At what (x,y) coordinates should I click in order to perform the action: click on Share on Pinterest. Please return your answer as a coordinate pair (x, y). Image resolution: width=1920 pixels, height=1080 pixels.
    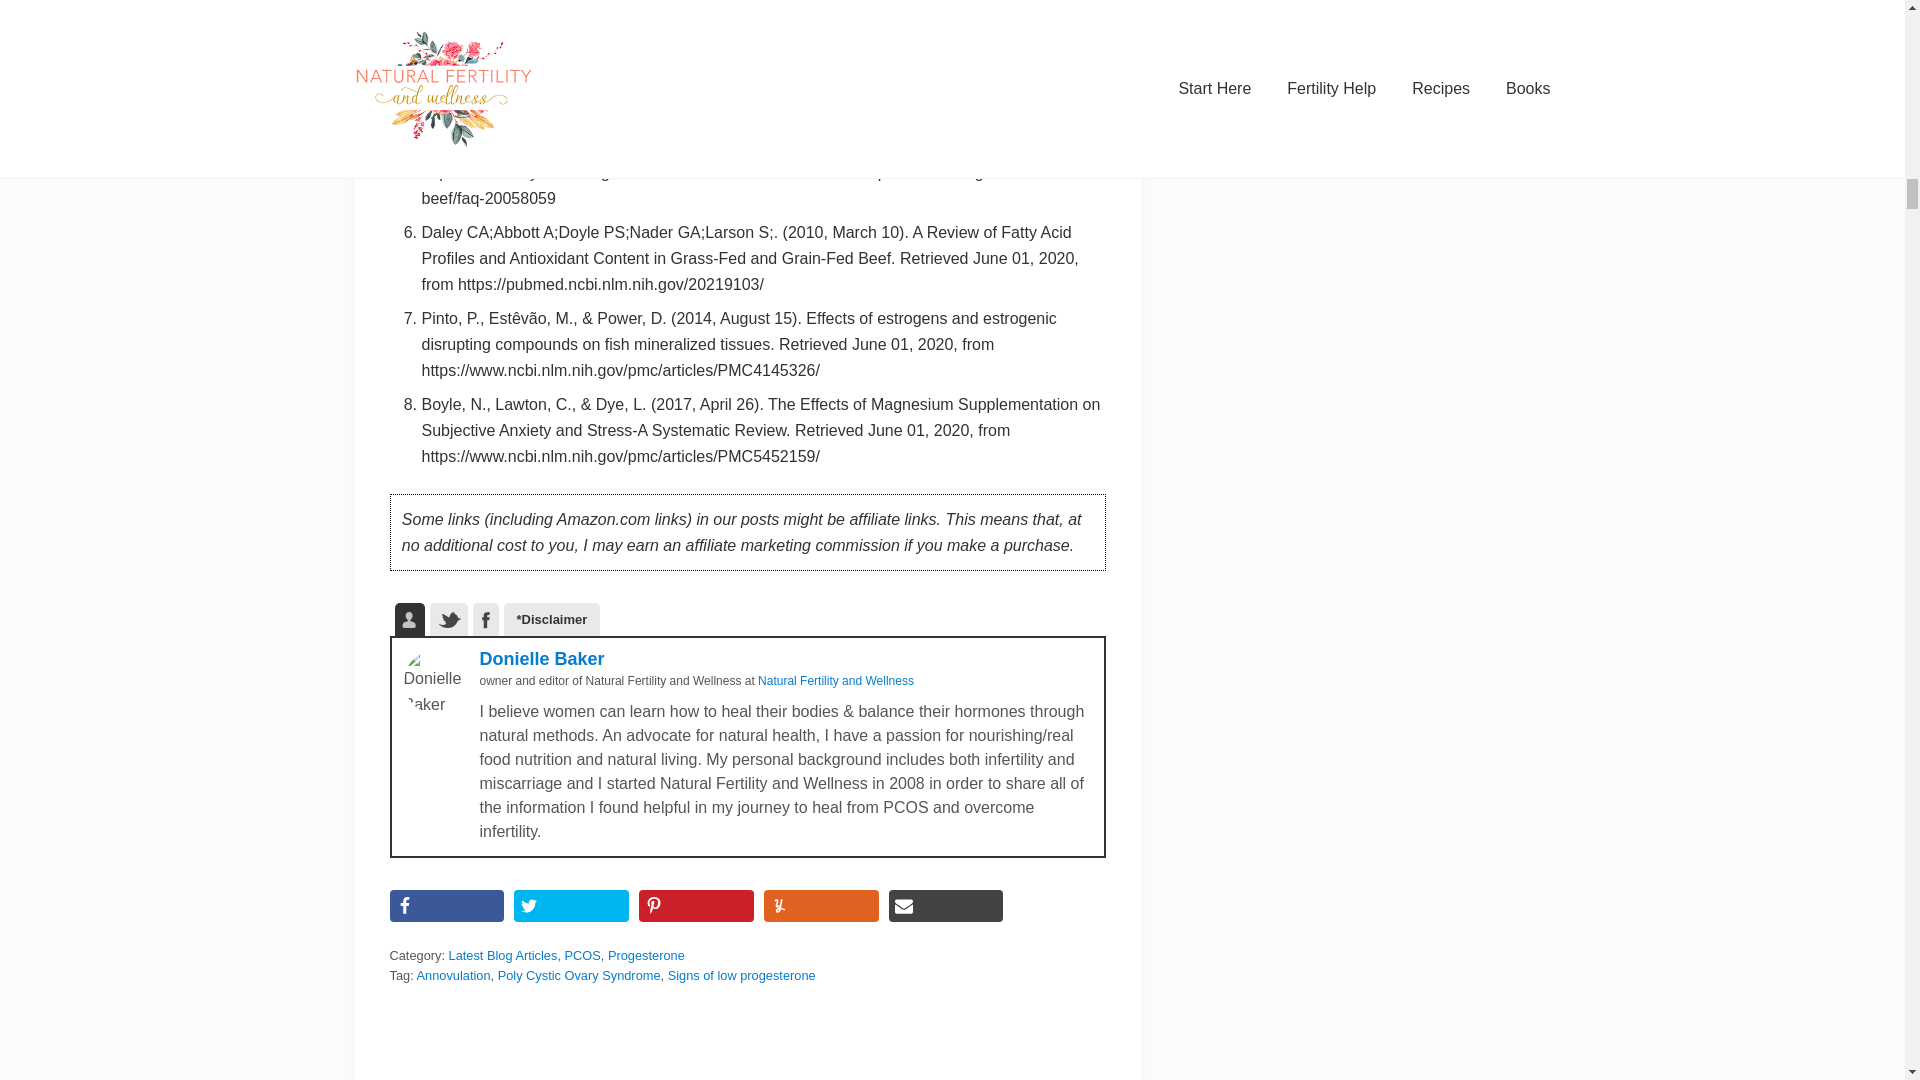
    Looking at the image, I should click on (696, 906).